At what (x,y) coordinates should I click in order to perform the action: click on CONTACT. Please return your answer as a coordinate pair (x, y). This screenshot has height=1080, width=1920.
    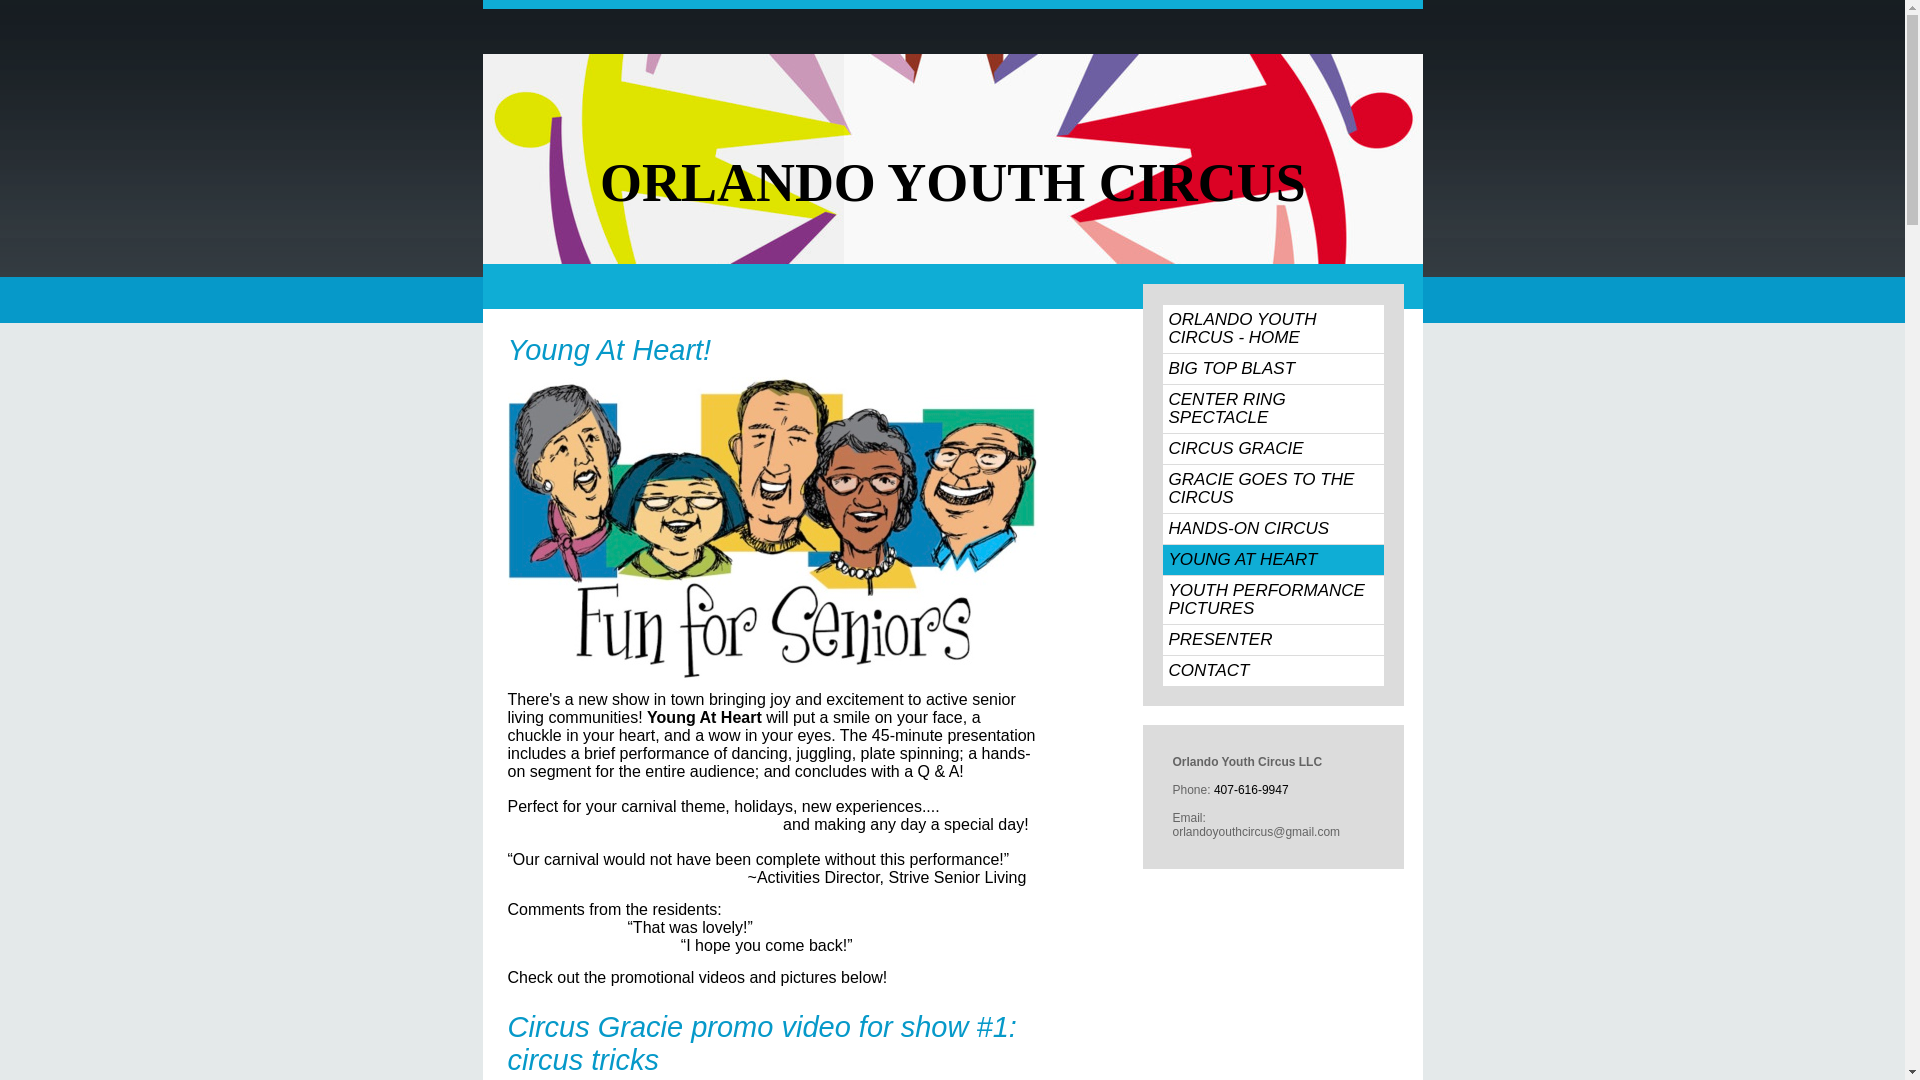
    Looking at the image, I should click on (1272, 670).